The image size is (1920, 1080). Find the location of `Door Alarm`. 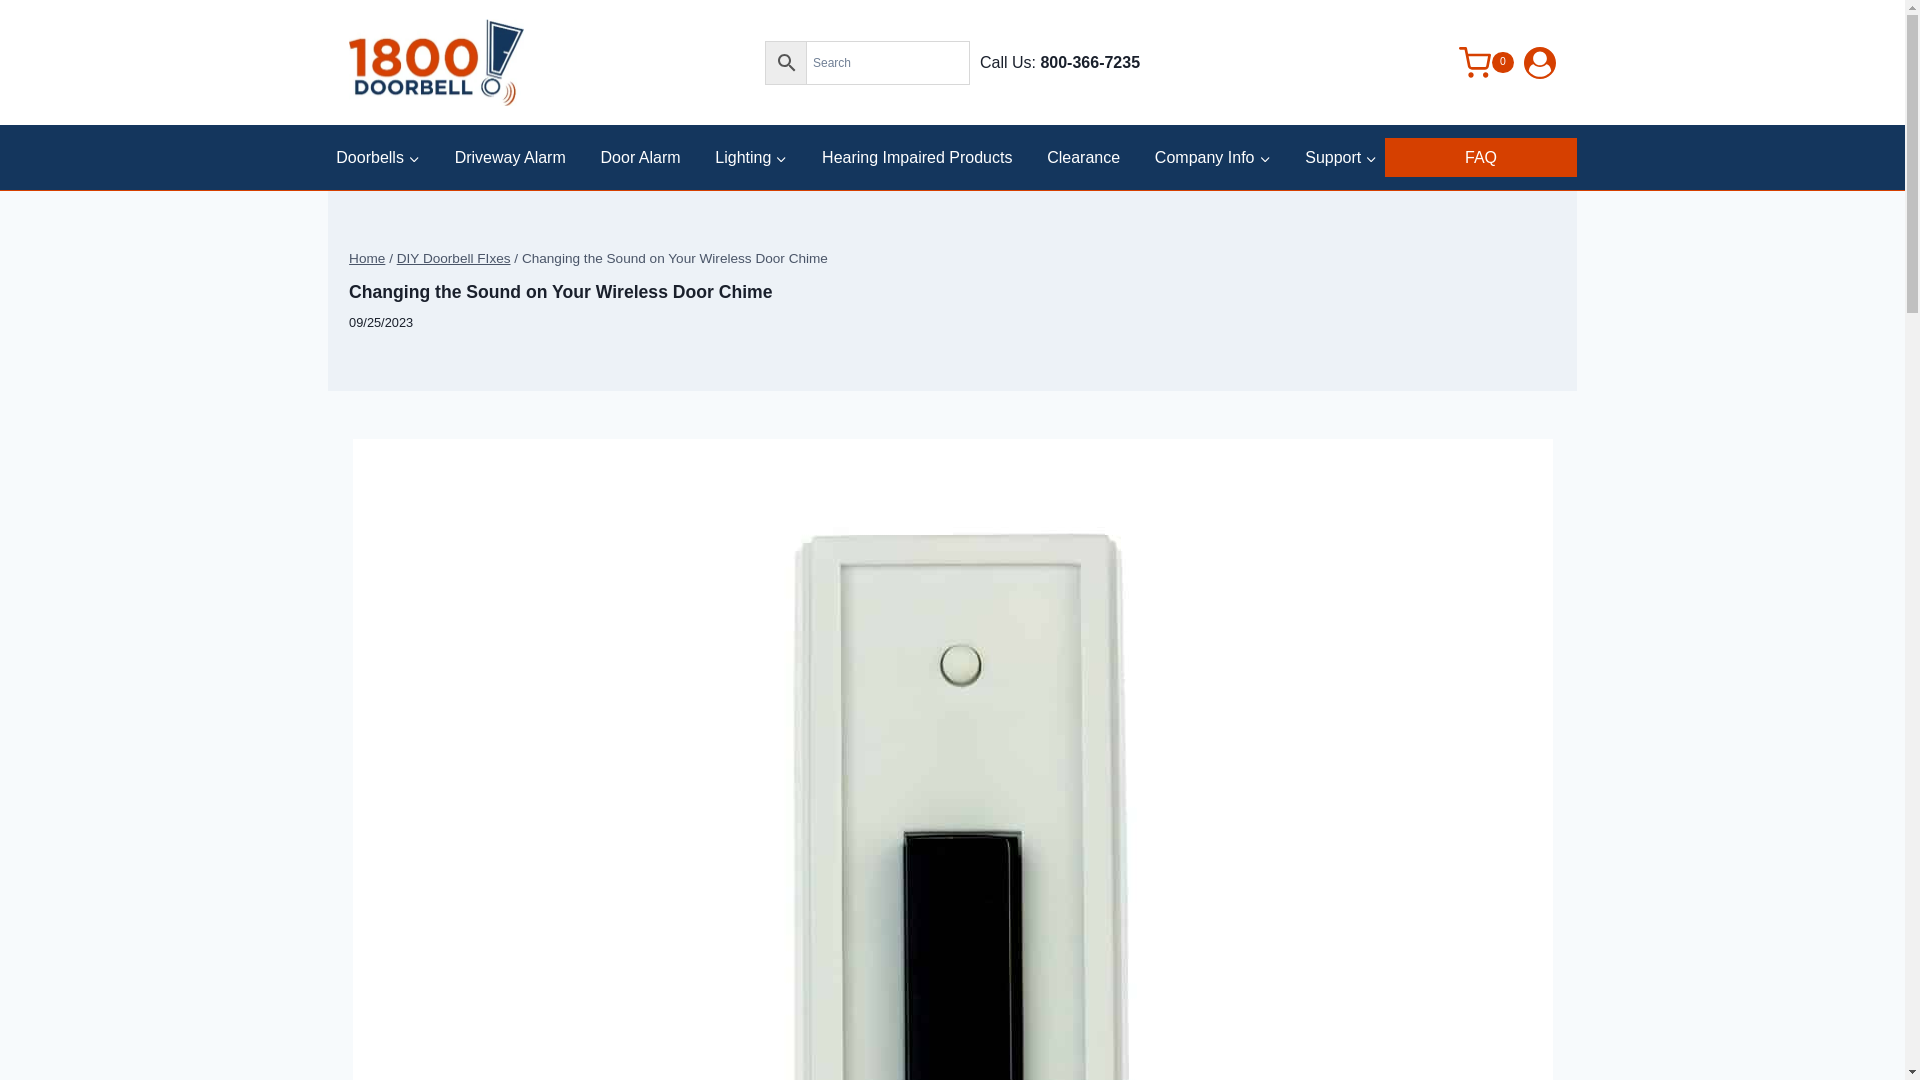

Door Alarm is located at coordinates (641, 156).